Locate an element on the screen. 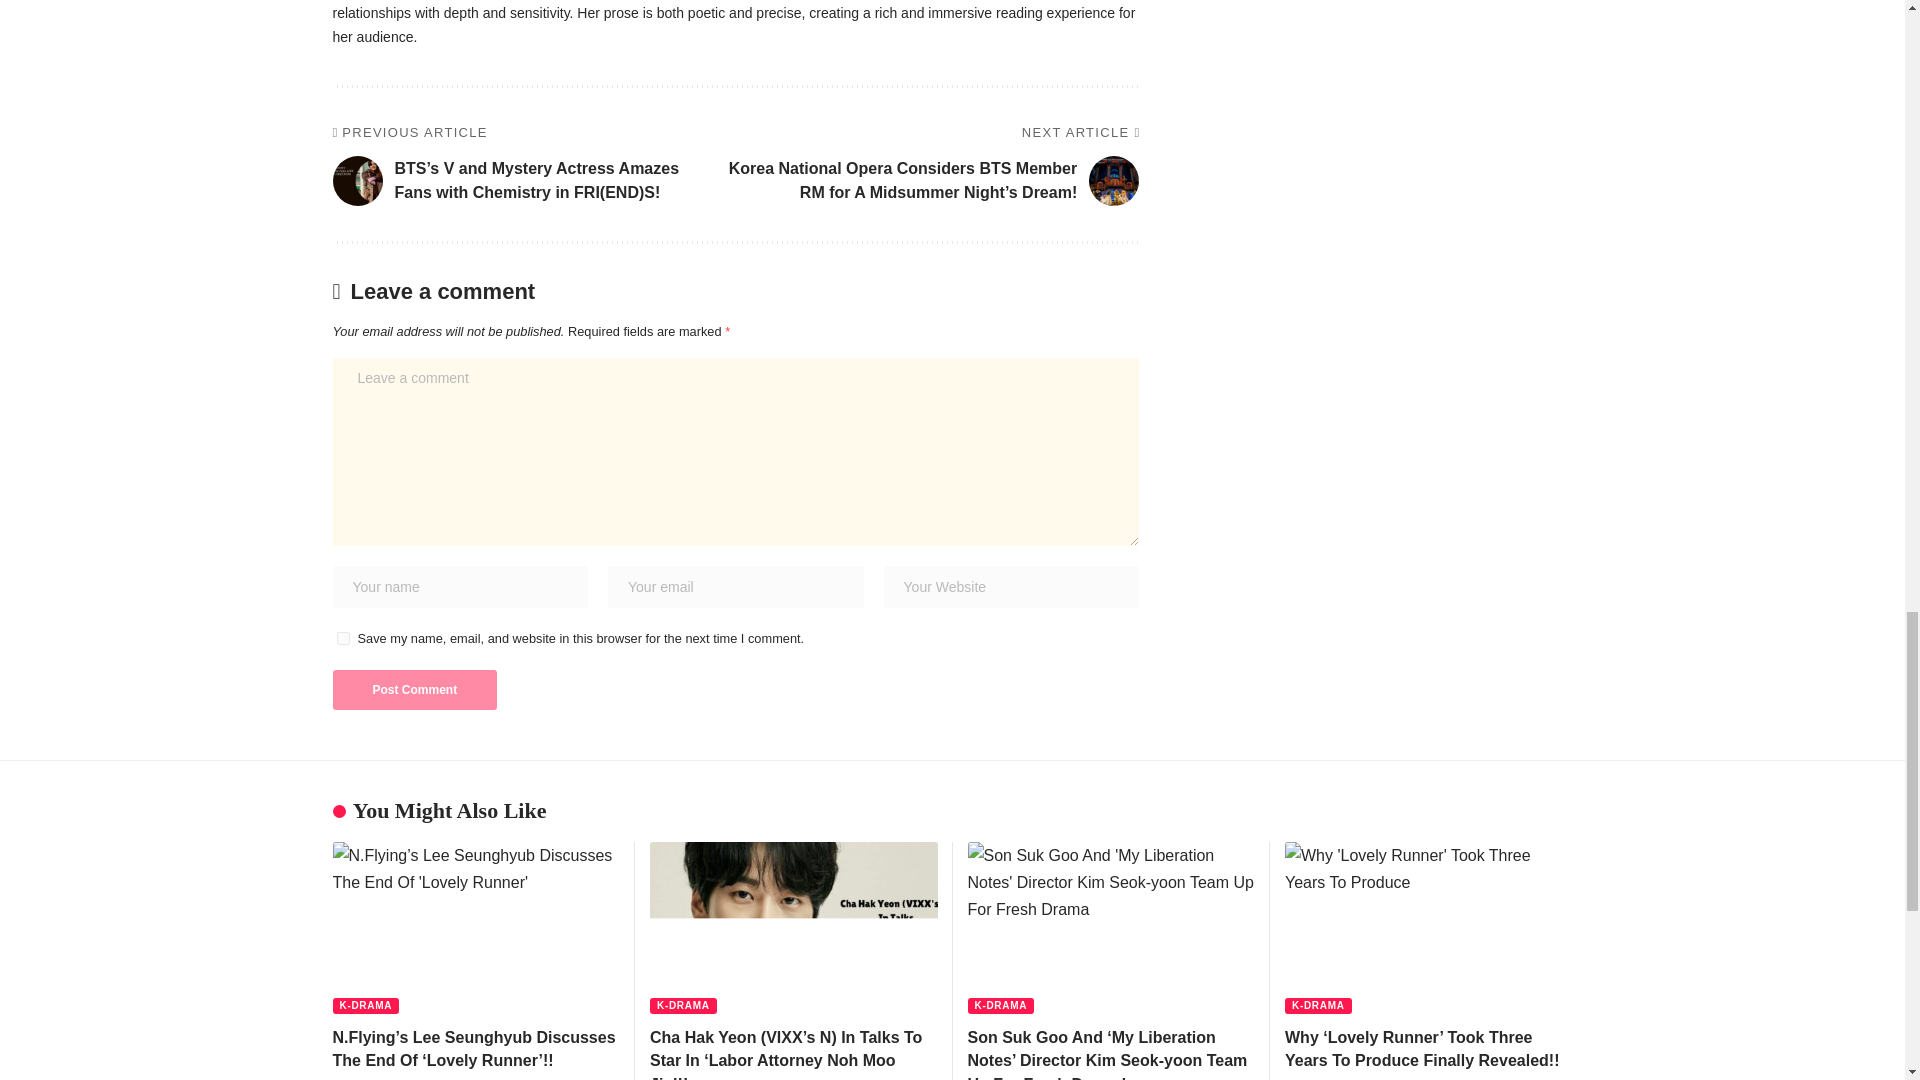 The image size is (1920, 1080). yes is located at coordinates (342, 638).